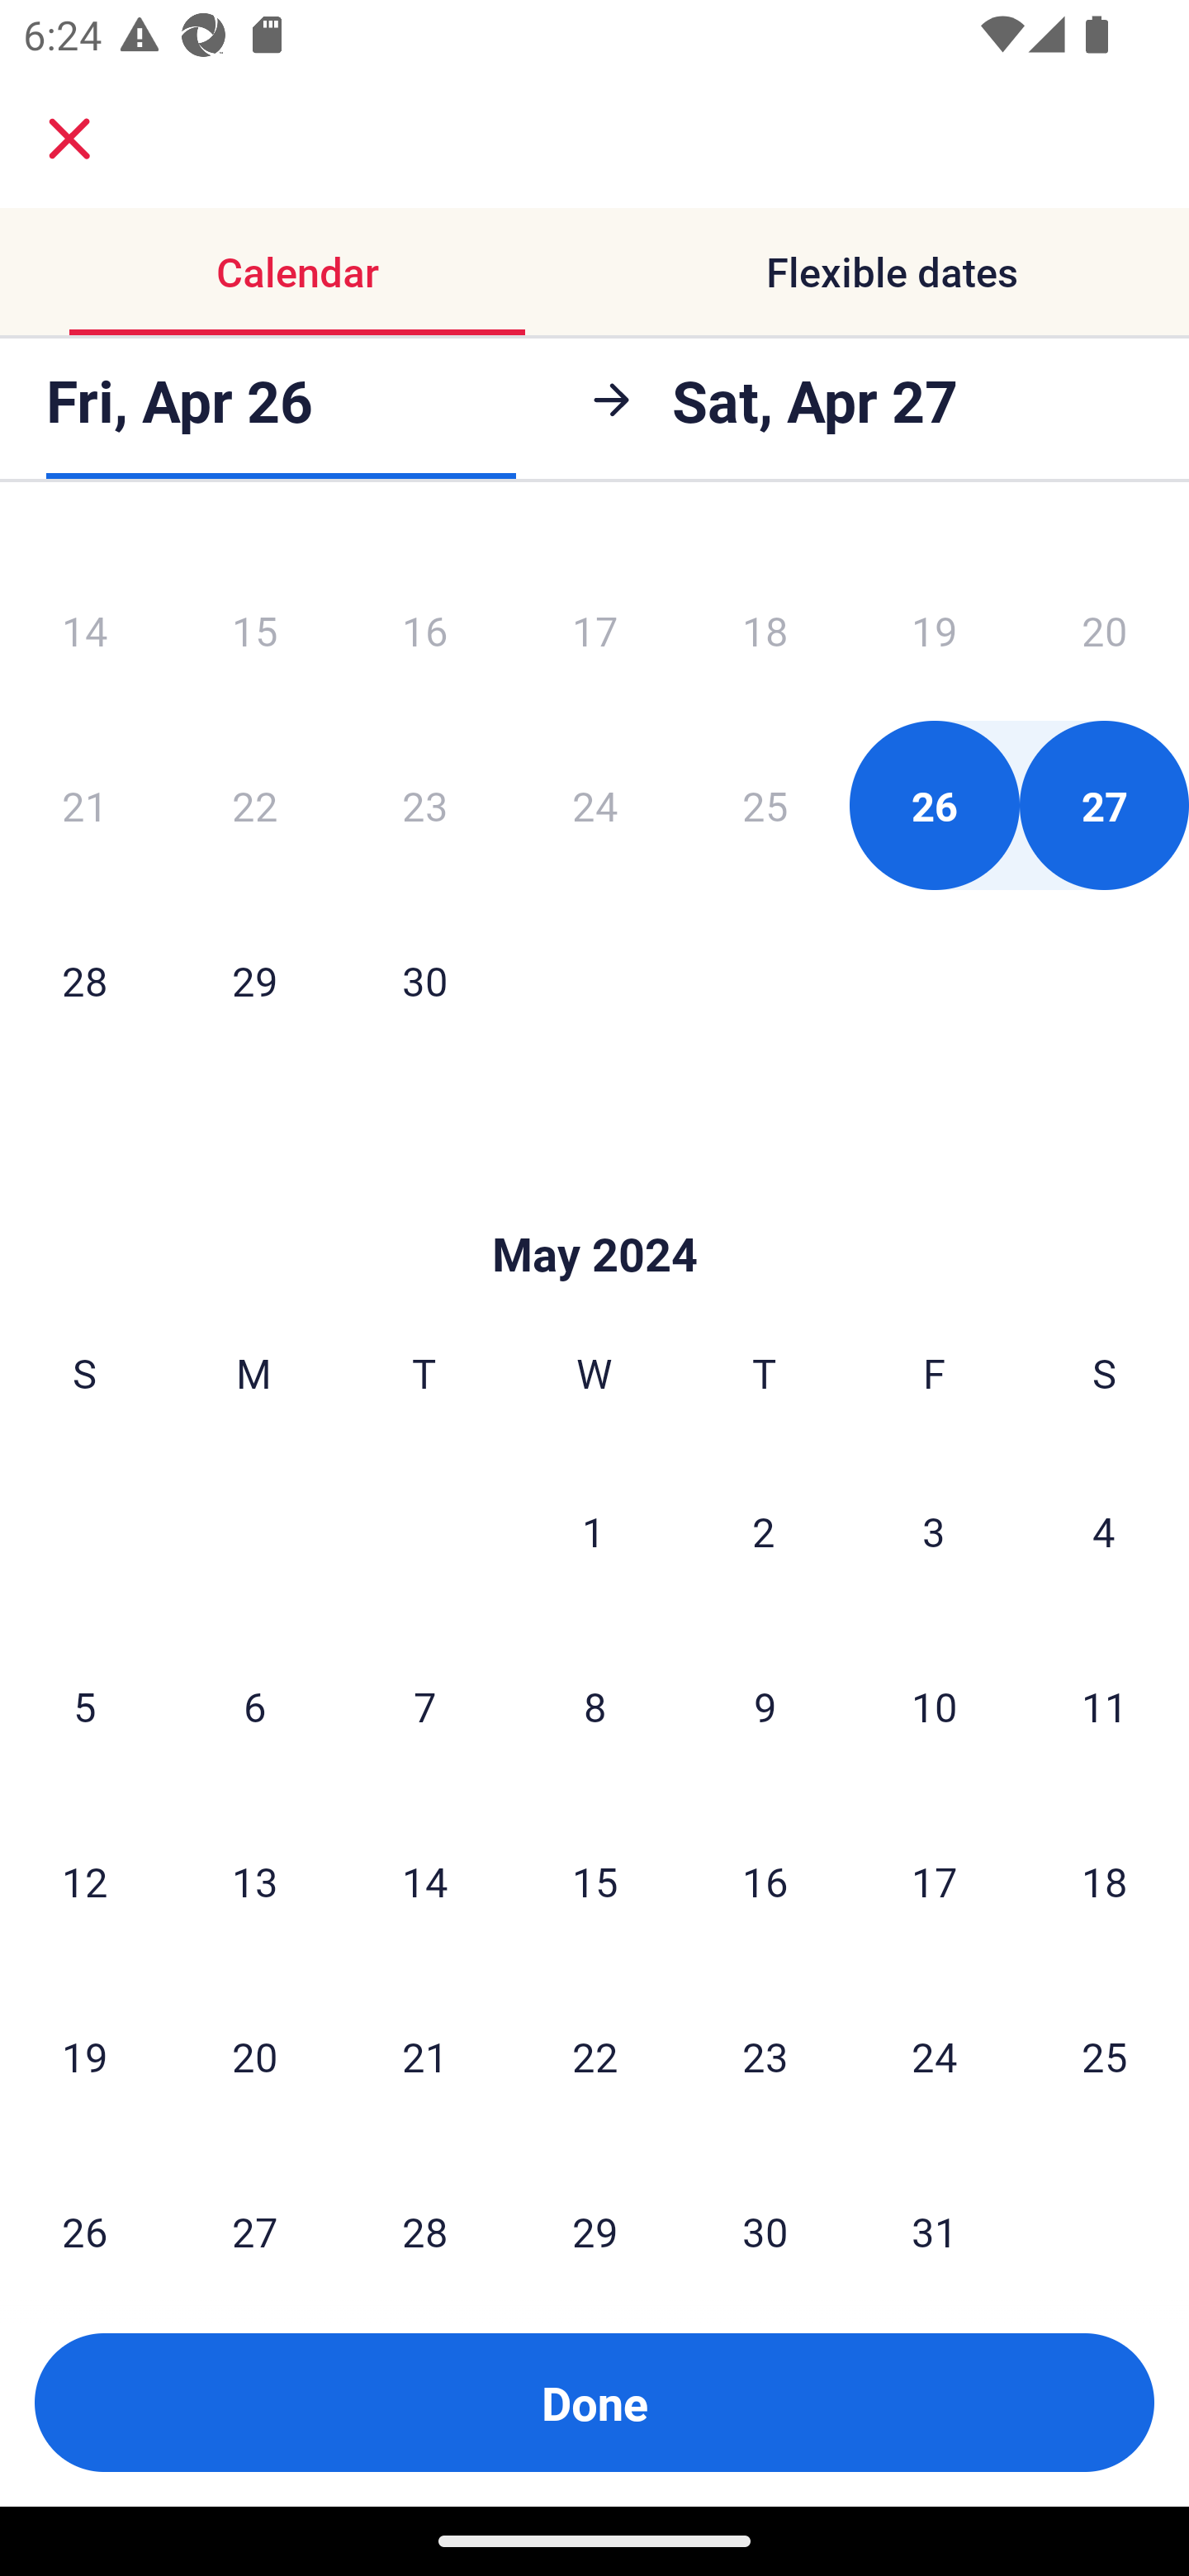  Describe the element at coordinates (254, 2055) in the screenshot. I see `20 Monday, May 20, 2024` at that location.